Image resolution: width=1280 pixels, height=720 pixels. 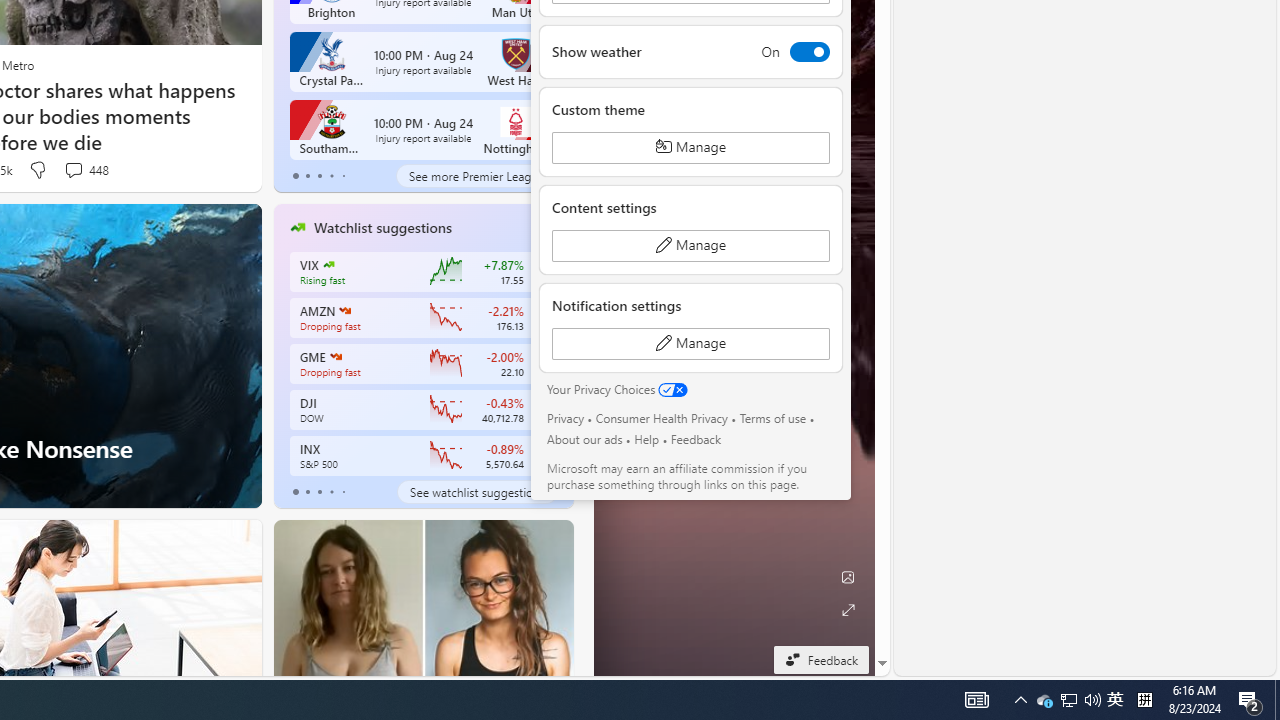 What do you see at coordinates (772, 418) in the screenshot?
I see `Terms of use` at bounding box center [772, 418].